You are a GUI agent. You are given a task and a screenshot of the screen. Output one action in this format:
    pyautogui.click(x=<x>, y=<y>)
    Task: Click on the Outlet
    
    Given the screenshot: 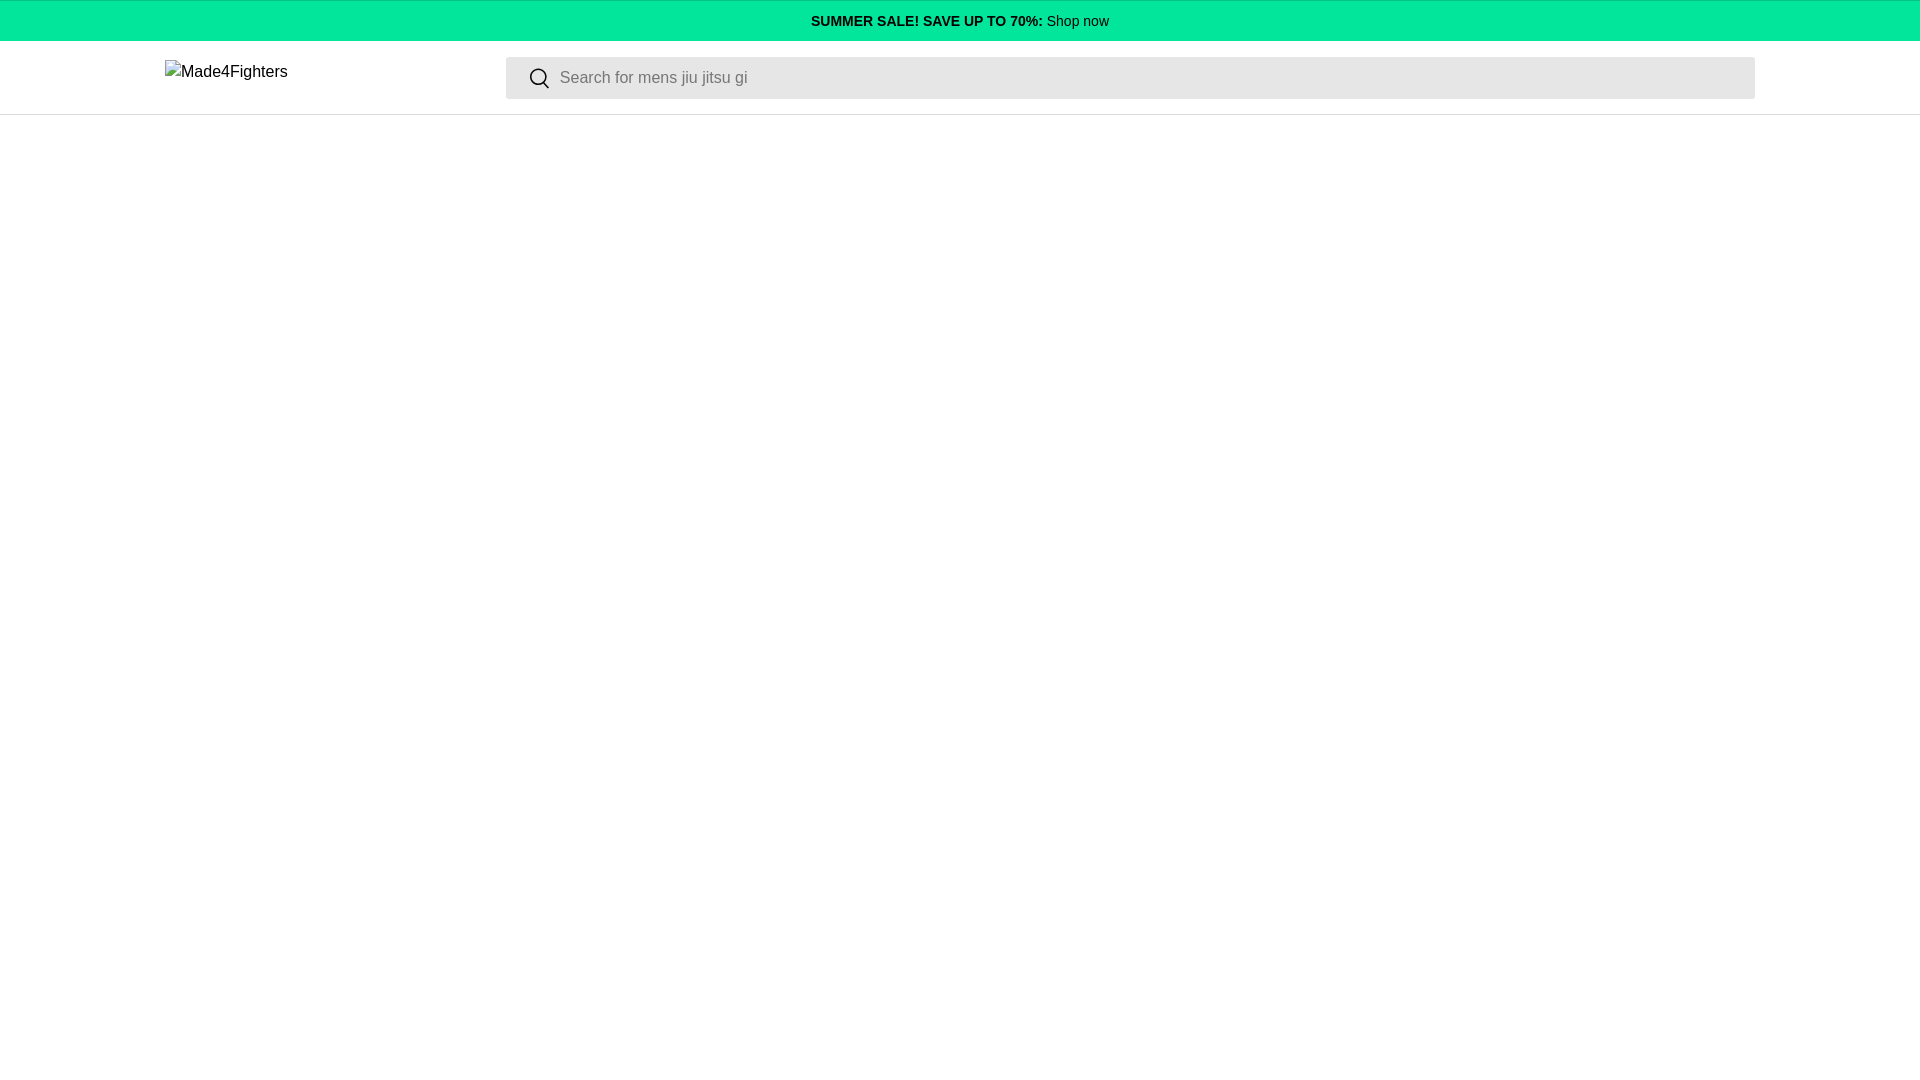 What is the action you would take?
    pyautogui.click(x=960, y=20)
    